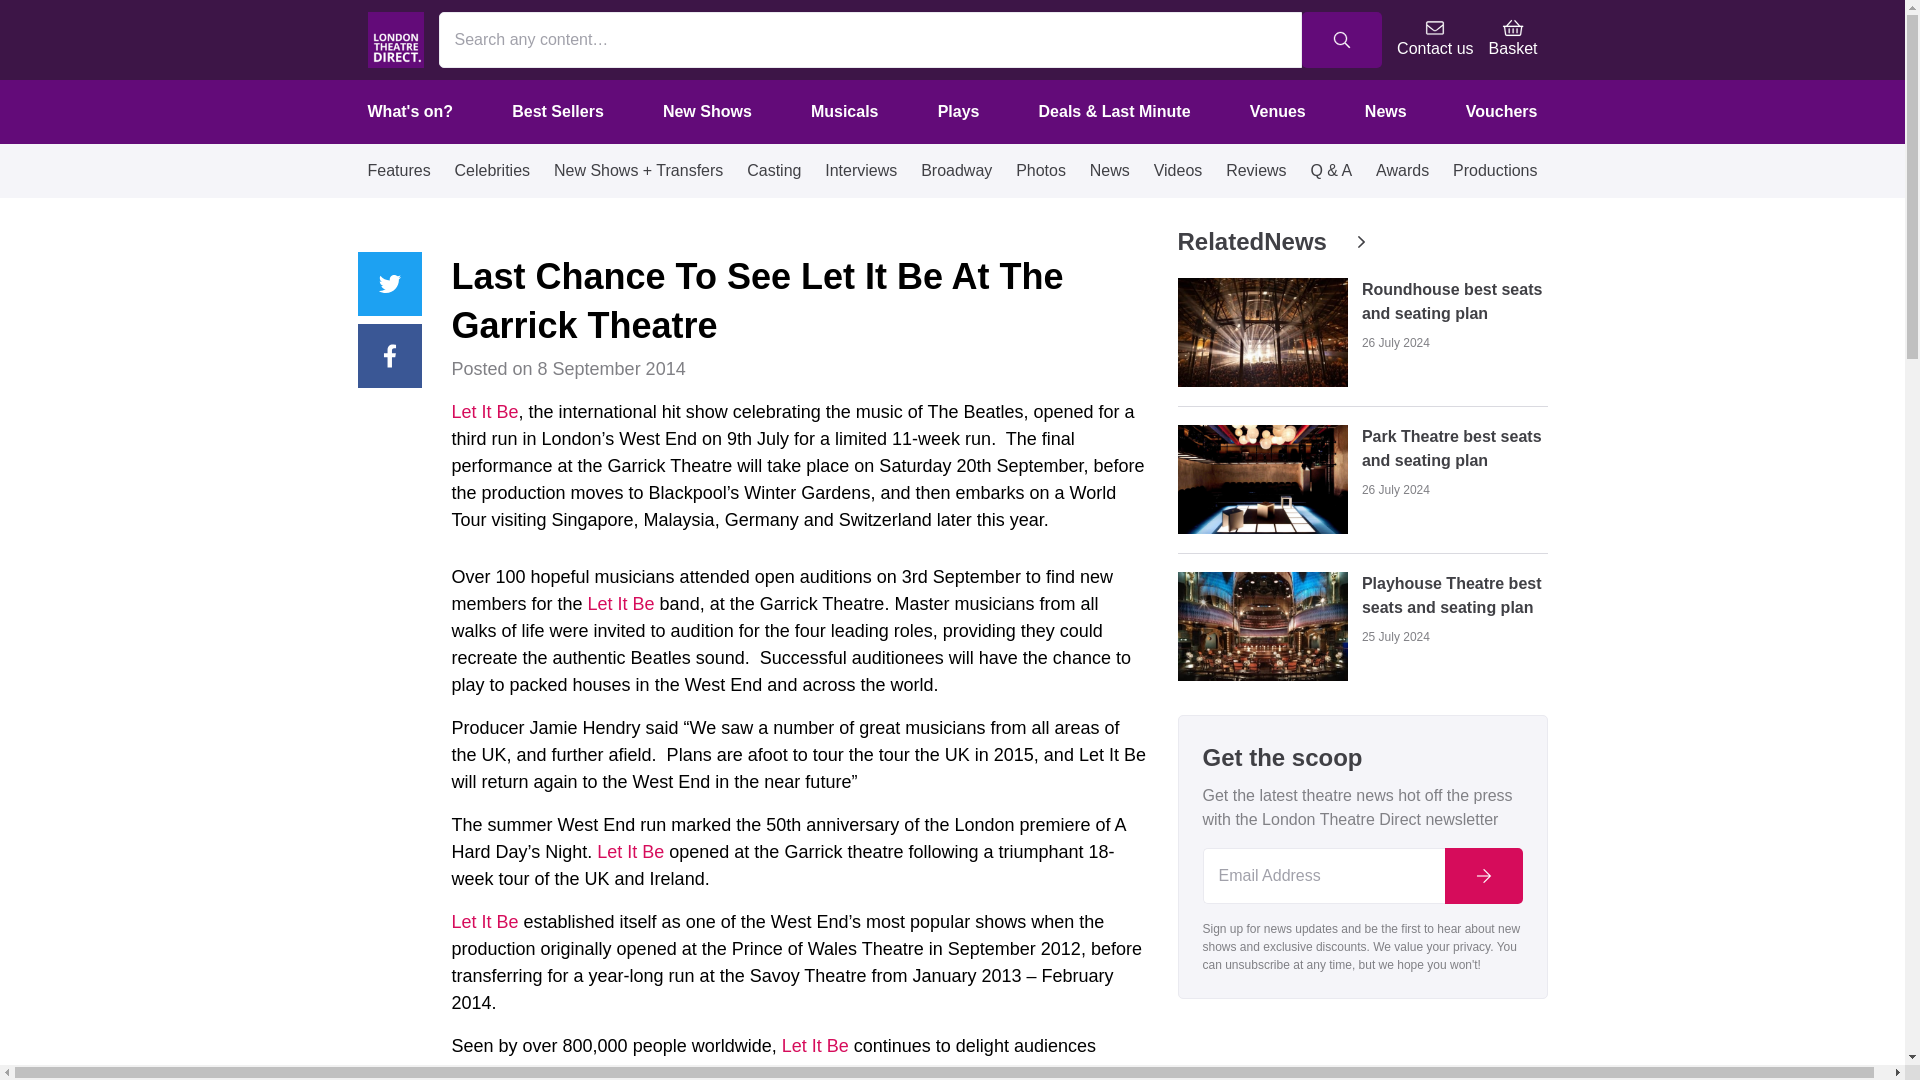 This screenshot has height=1080, width=1920. I want to click on Venues, so click(1277, 111).